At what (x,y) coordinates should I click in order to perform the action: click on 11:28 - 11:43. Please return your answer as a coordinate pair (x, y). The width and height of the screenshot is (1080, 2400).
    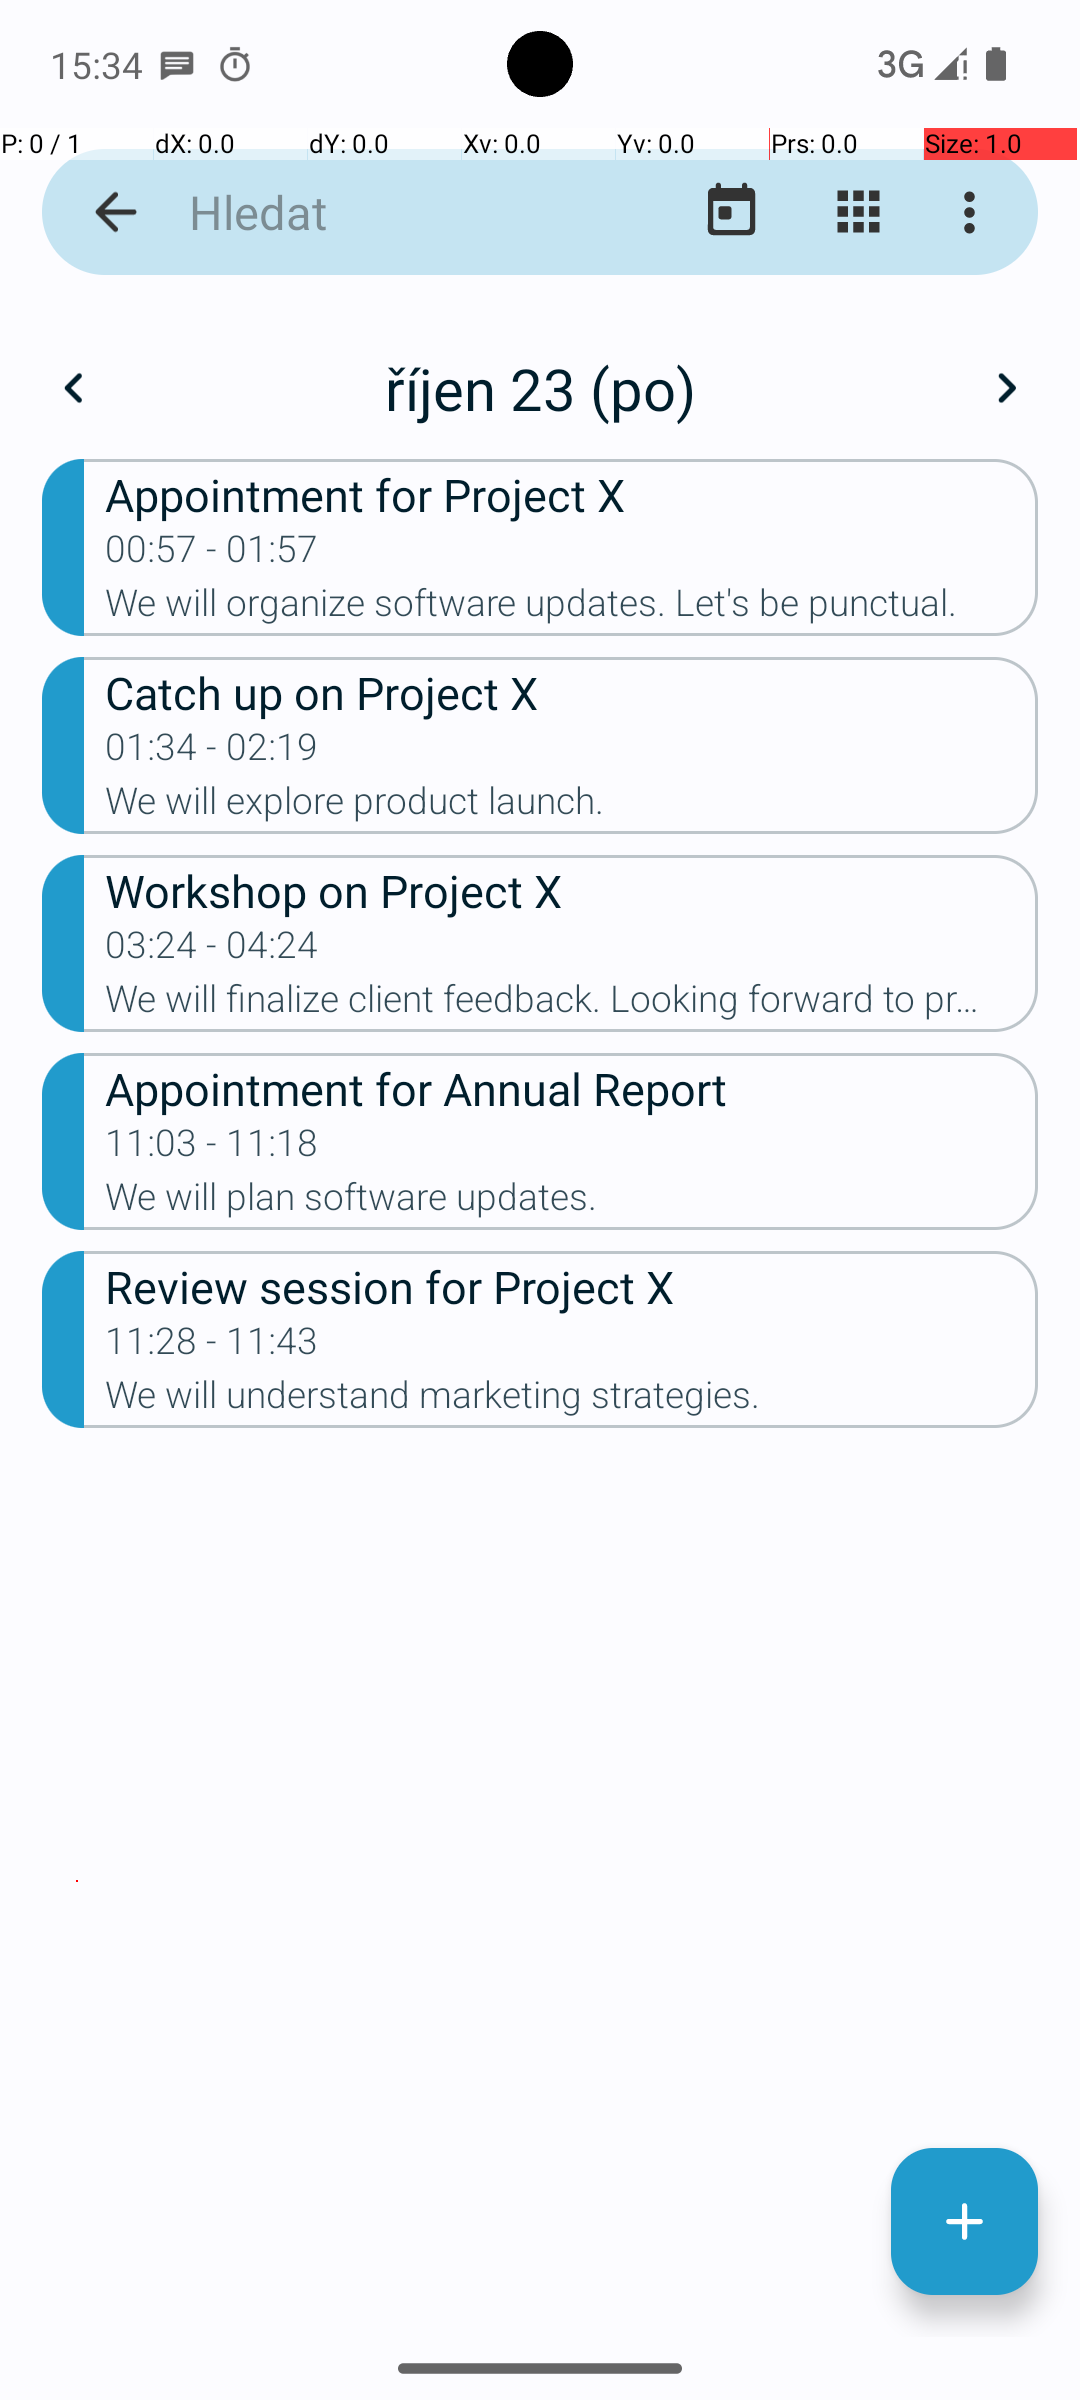
    Looking at the image, I should click on (212, 1347).